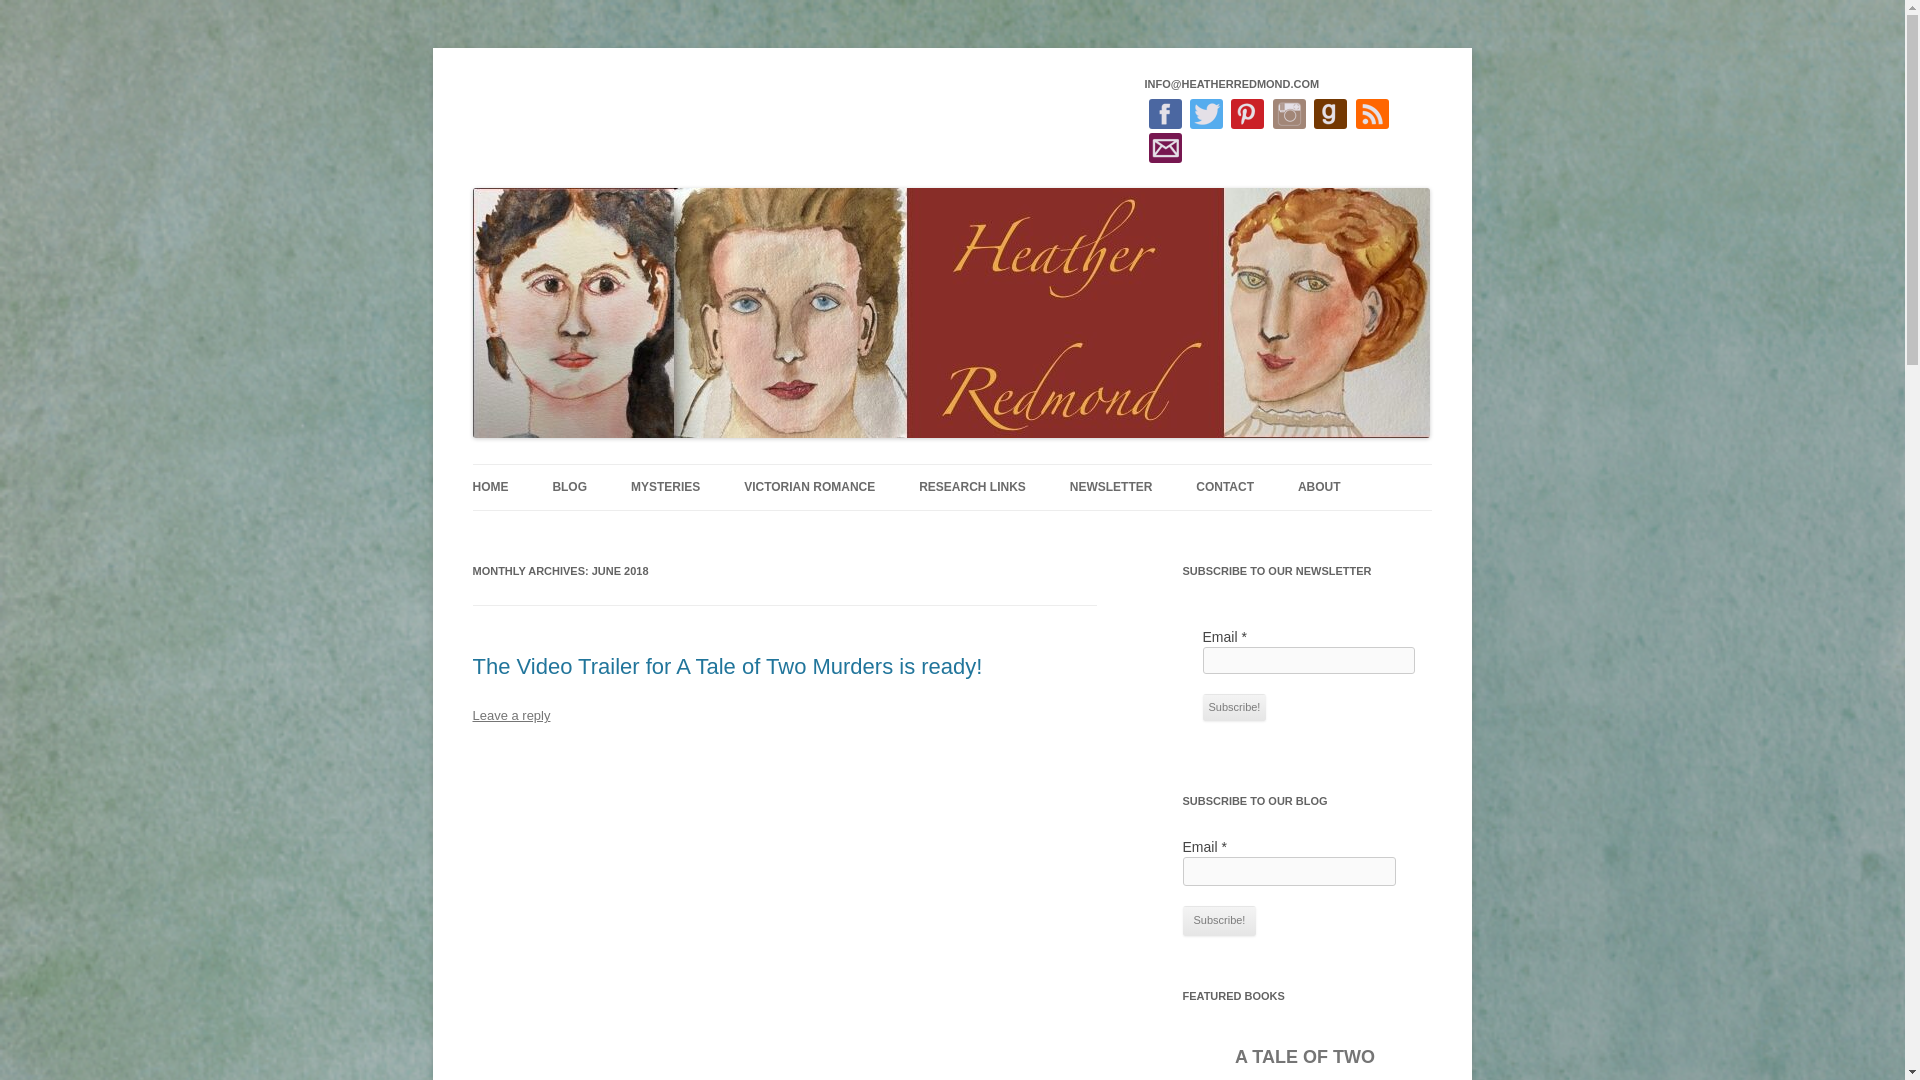  I want to click on The Video Trailer for A Tale of Two Murders is ready!, so click(726, 666).